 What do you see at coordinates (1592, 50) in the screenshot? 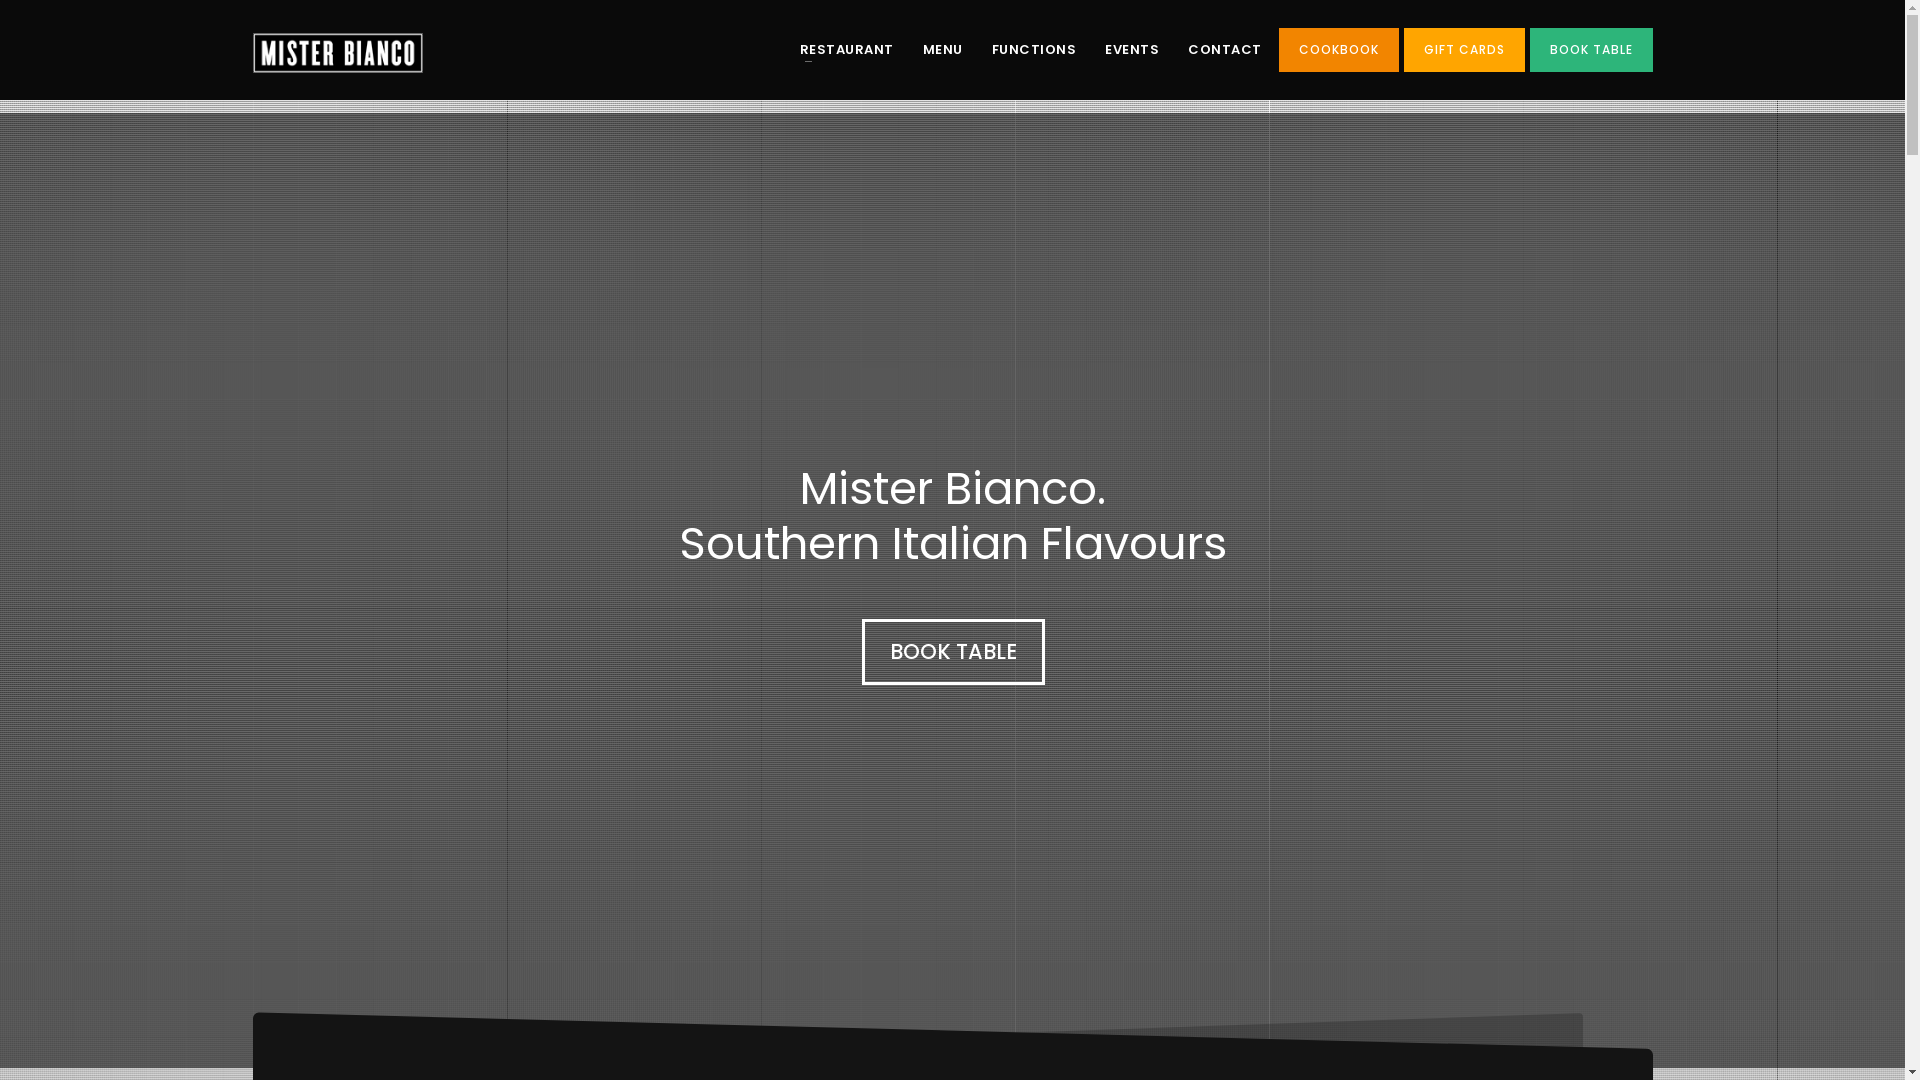
I see `BOOK TABLE` at bounding box center [1592, 50].